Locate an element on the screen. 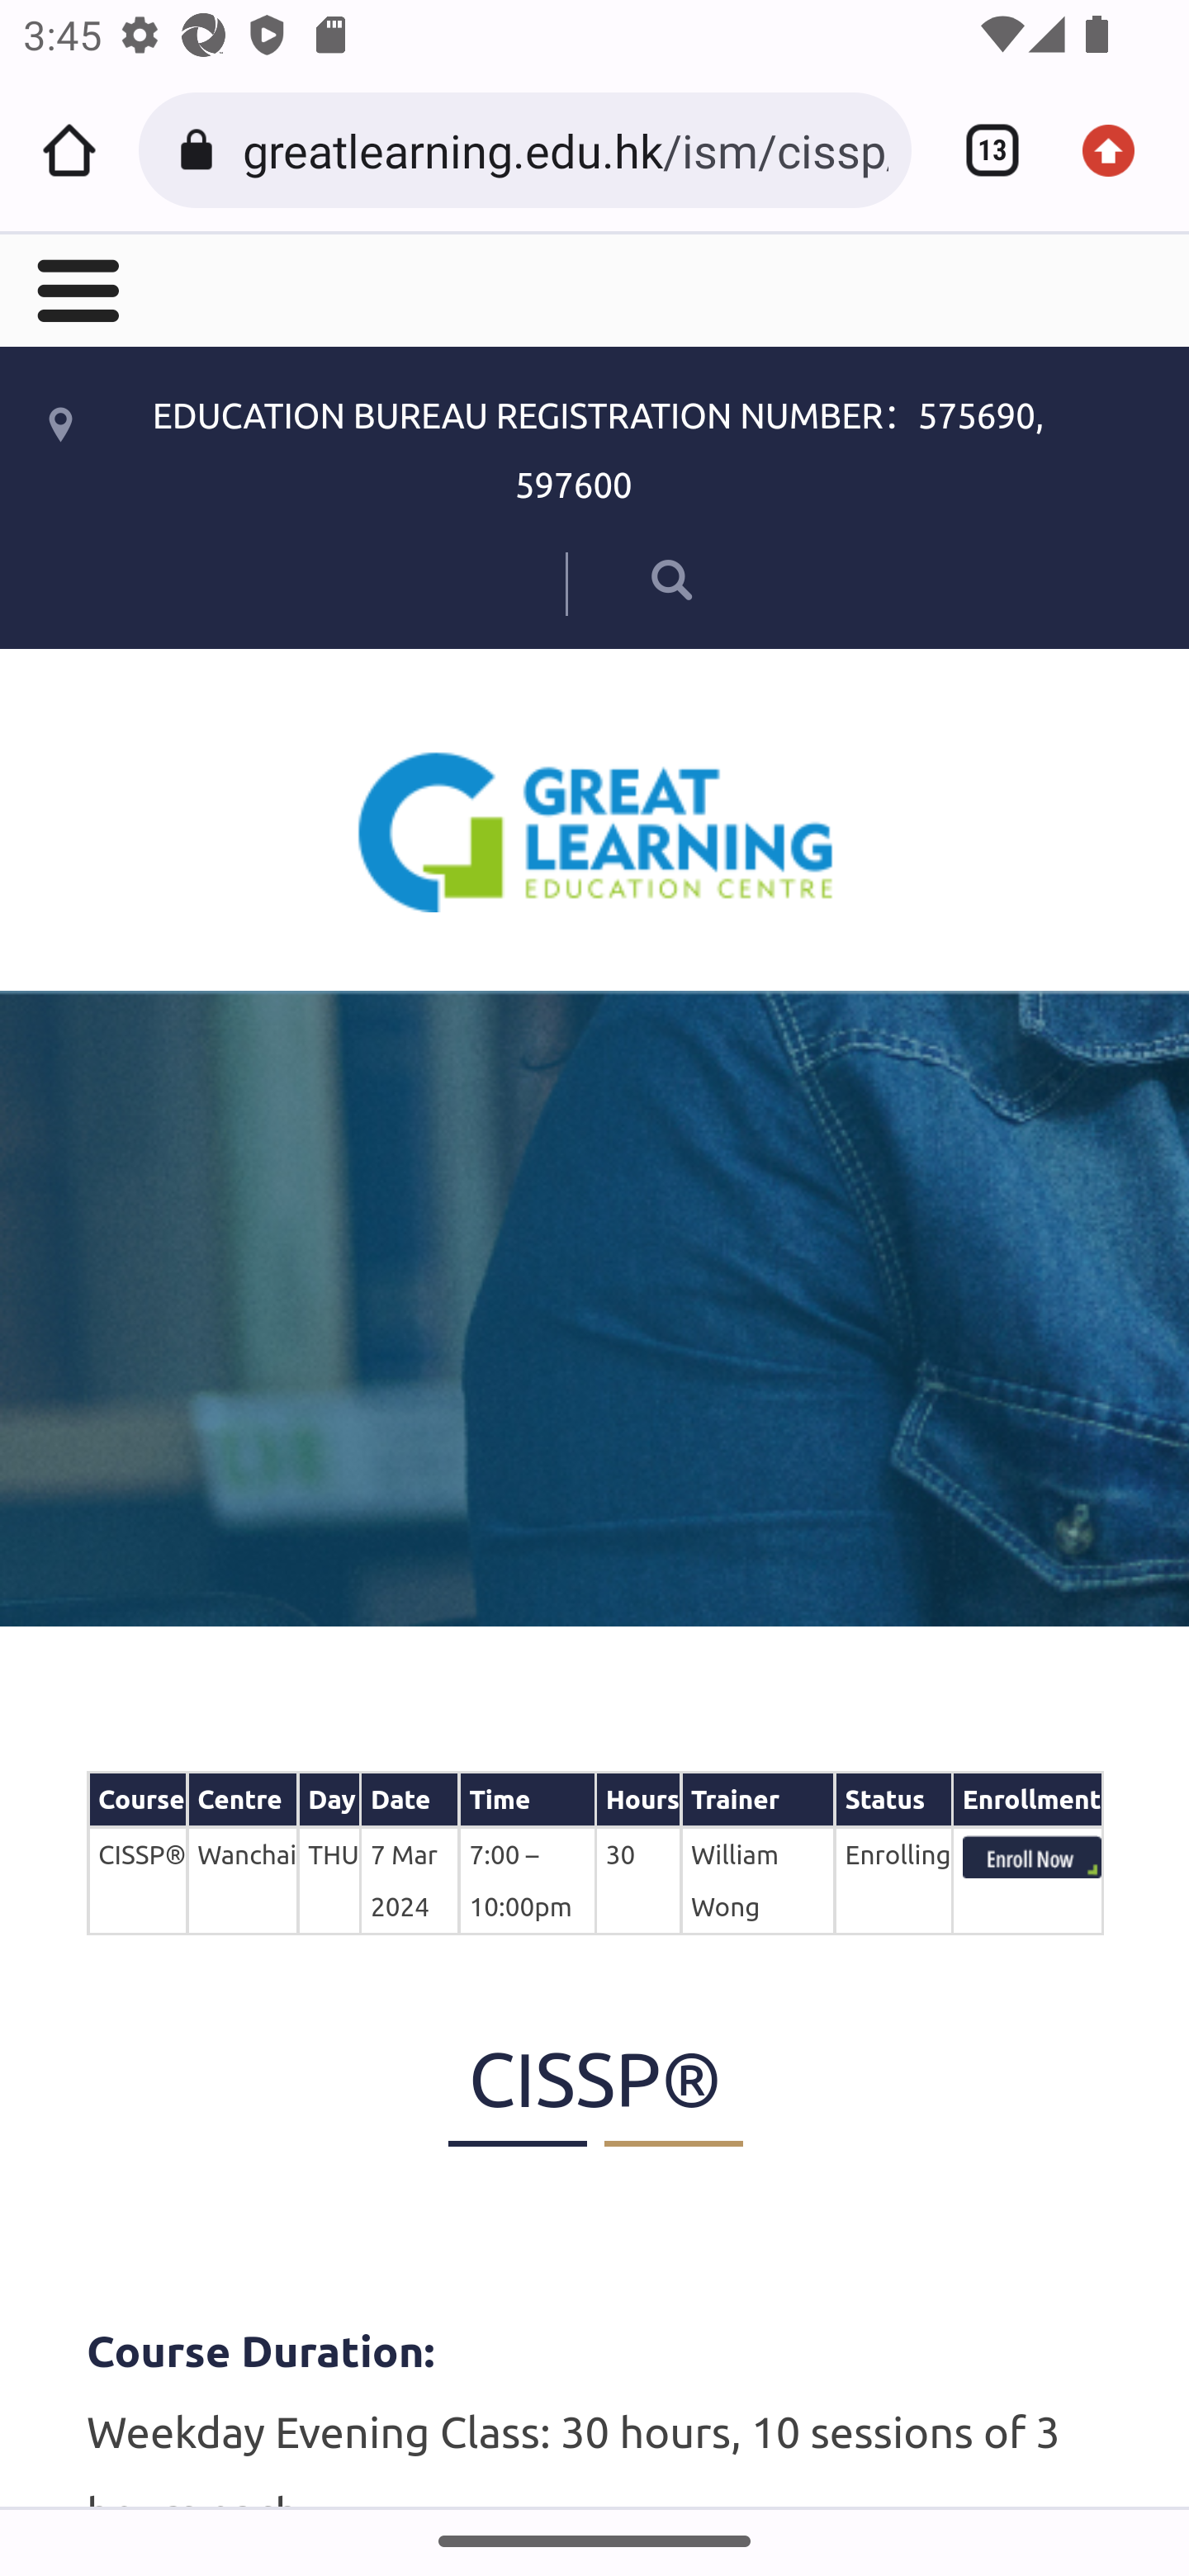 The image size is (1189, 2576). Welcome to Great Learning Education Centre is located at coordinates (595, 831).